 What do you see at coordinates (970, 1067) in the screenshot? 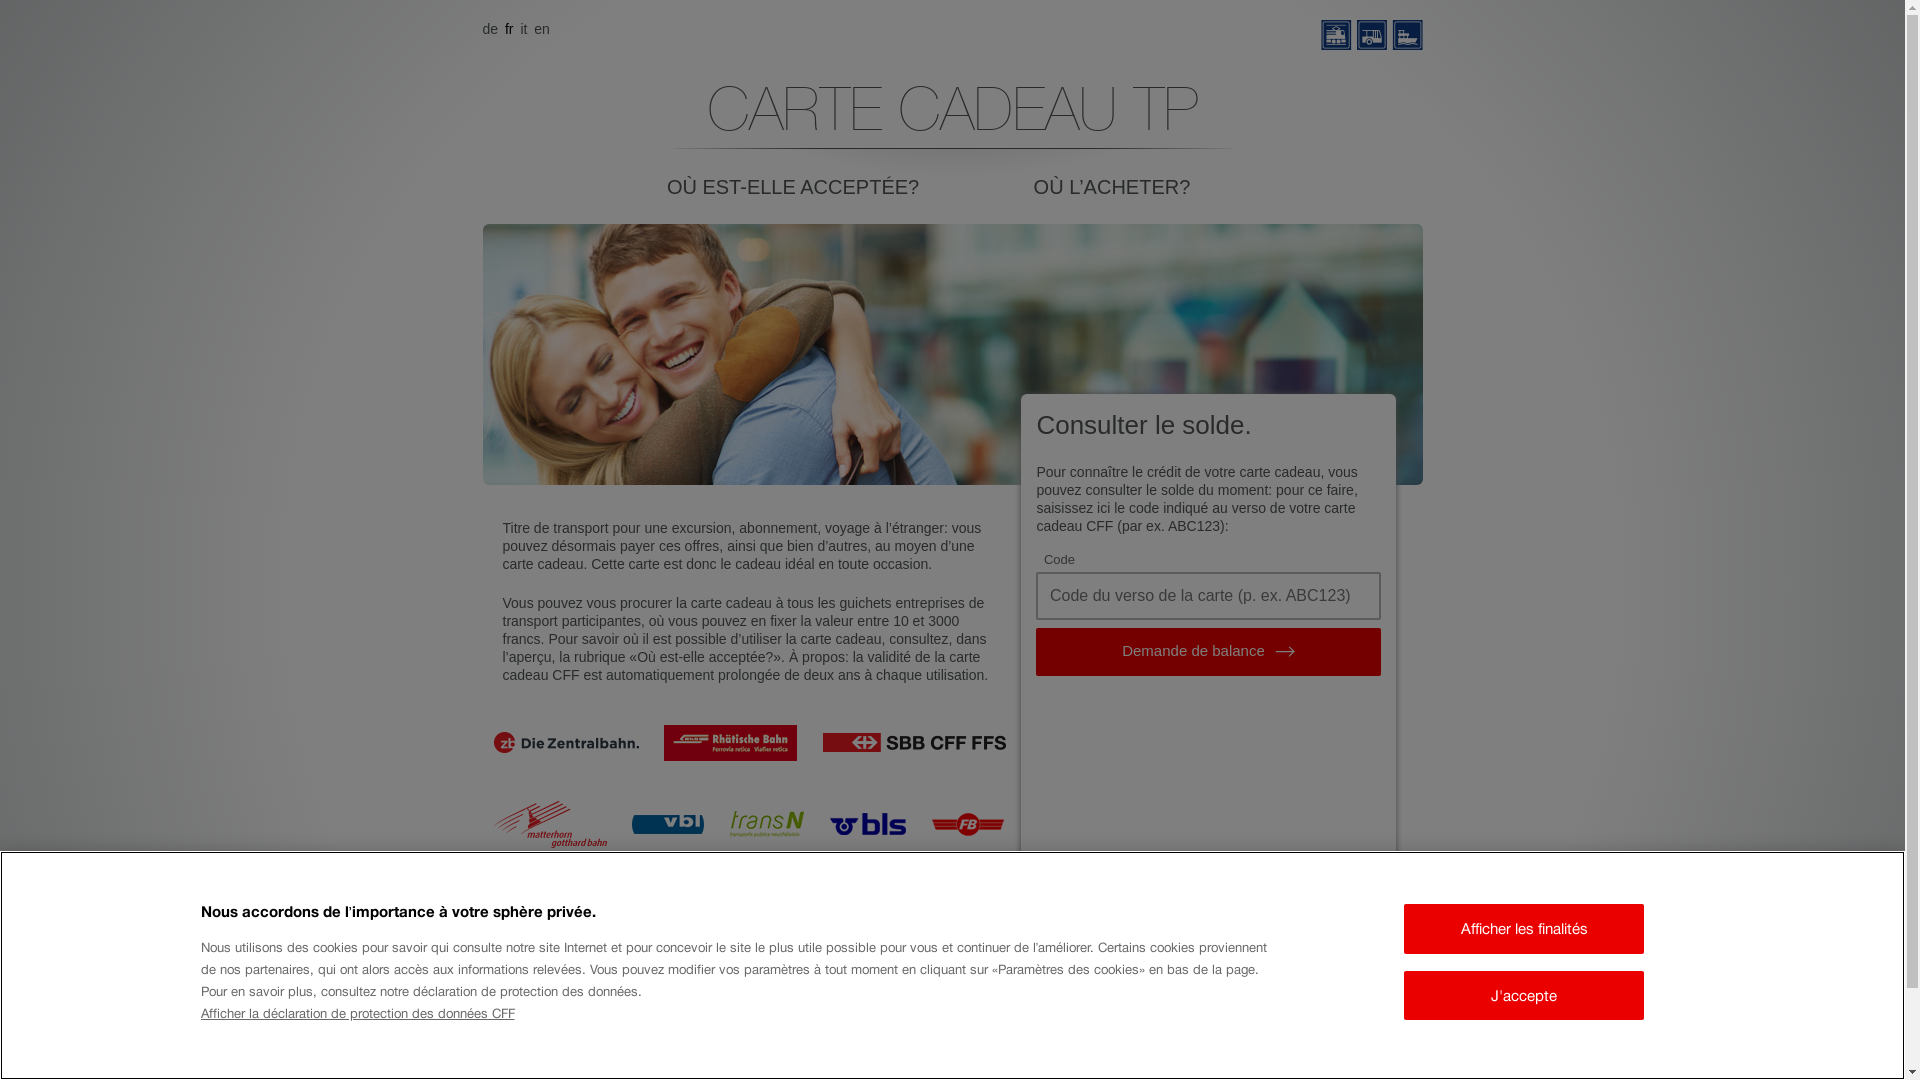
I see `FAQ` at bounding box center [970, 1067].